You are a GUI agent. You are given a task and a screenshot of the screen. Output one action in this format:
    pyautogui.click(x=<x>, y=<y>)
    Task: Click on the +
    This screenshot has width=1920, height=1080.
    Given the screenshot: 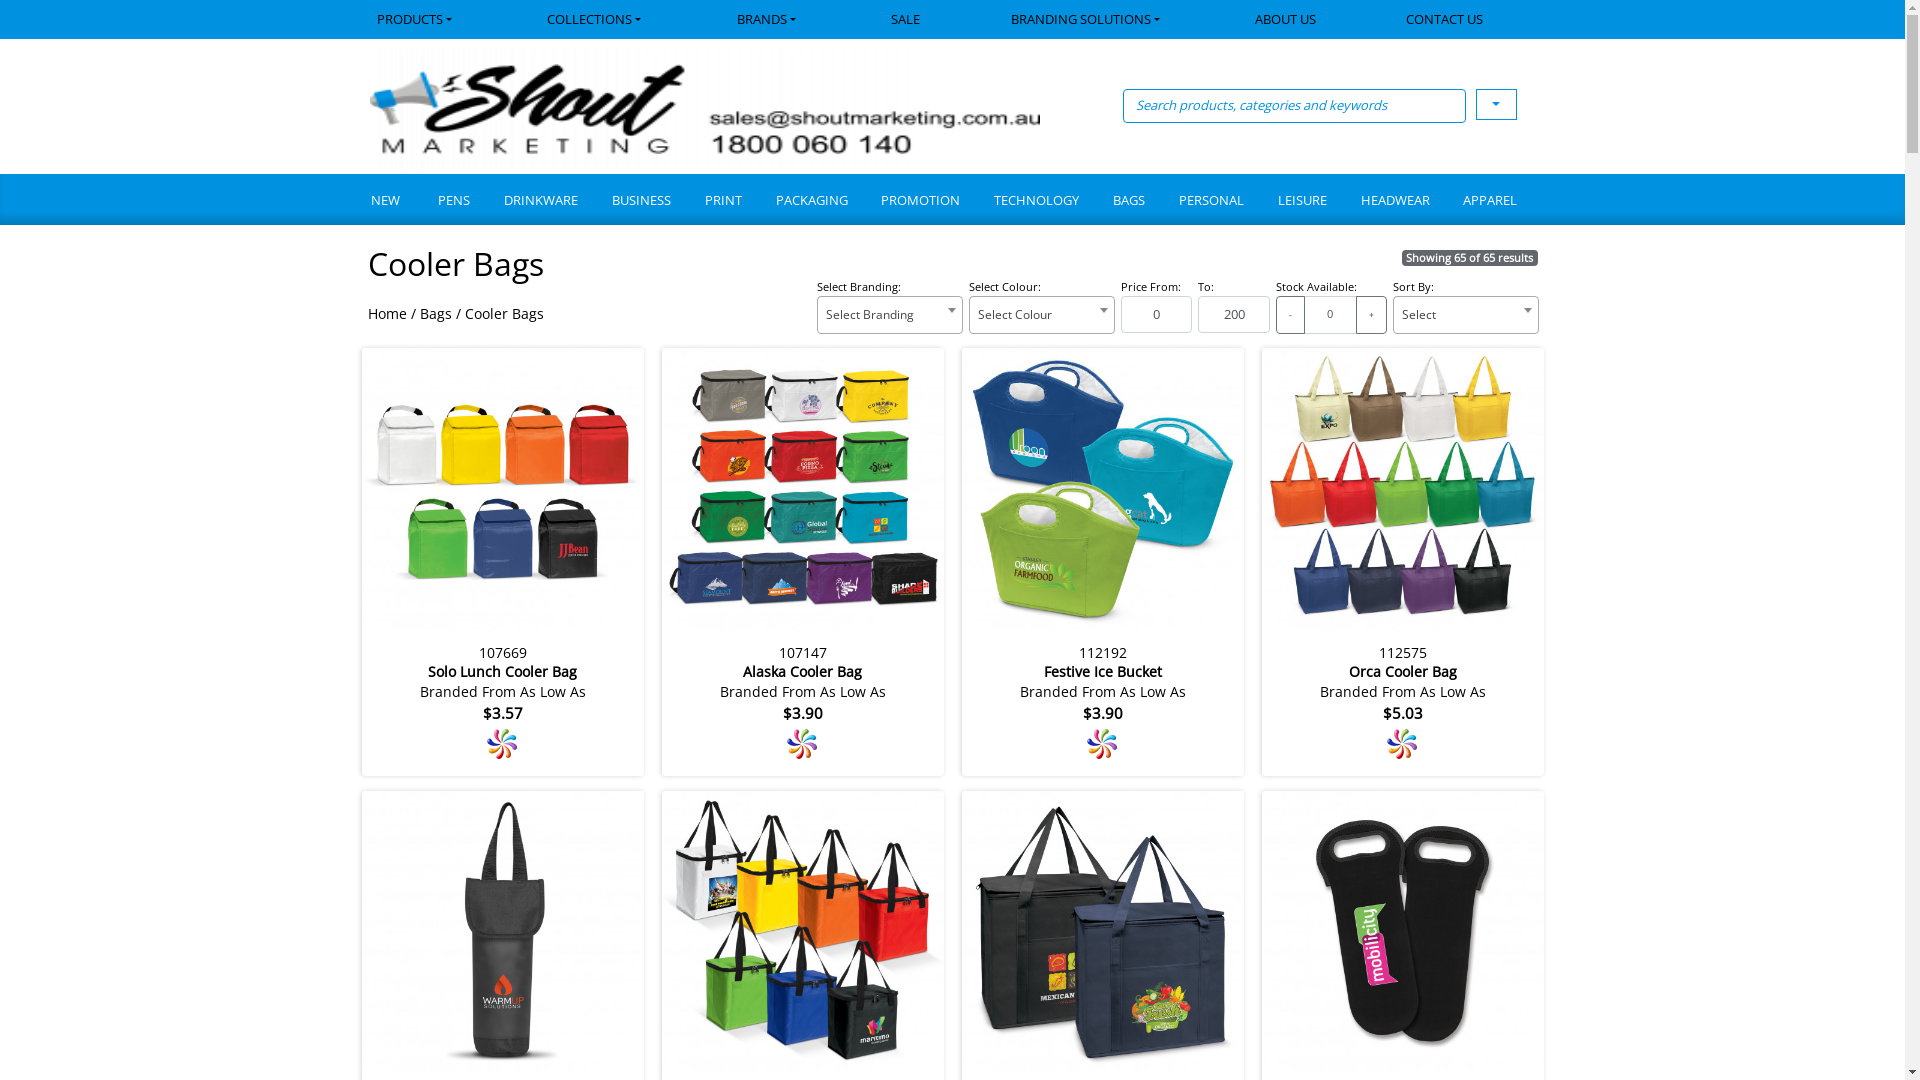 What is the action you would take?
    pyautogui.click(x=1372, y=315)
    